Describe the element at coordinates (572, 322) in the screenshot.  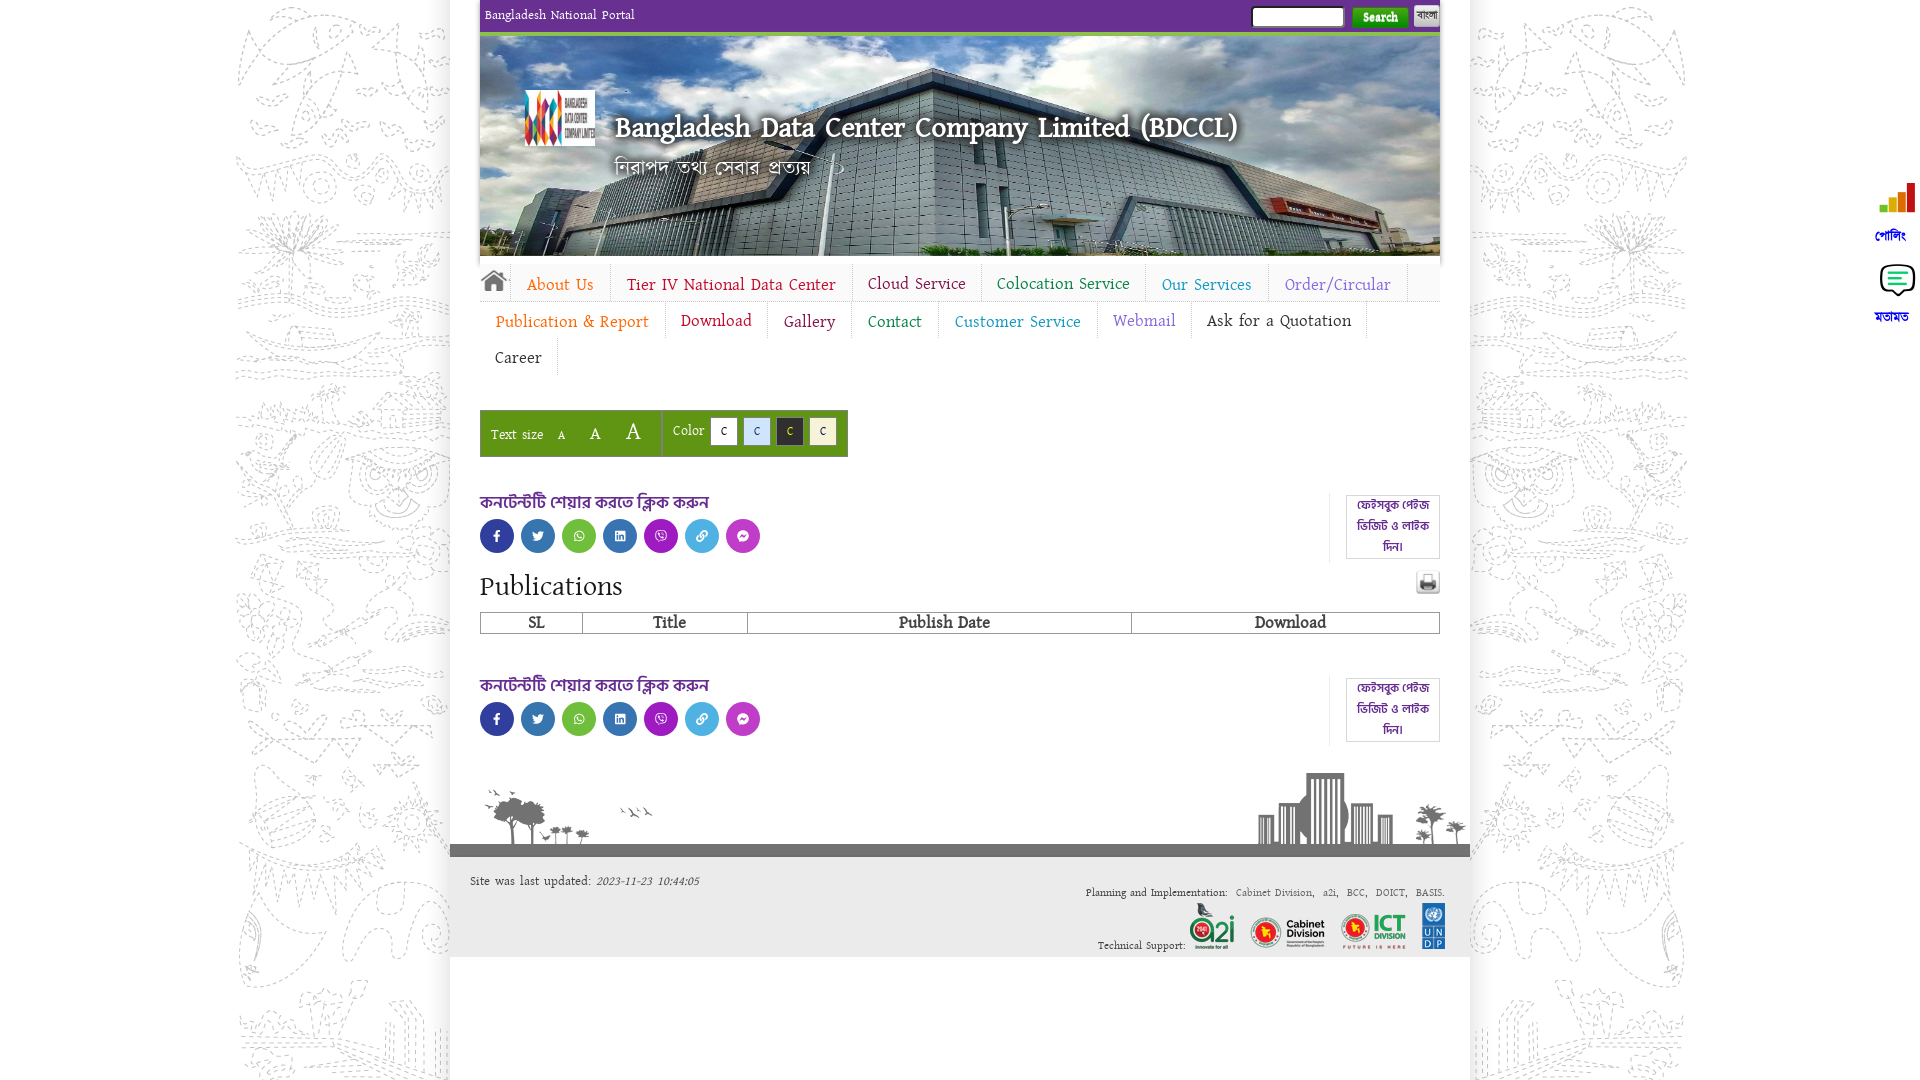
I see `Publication & Report` at that location.